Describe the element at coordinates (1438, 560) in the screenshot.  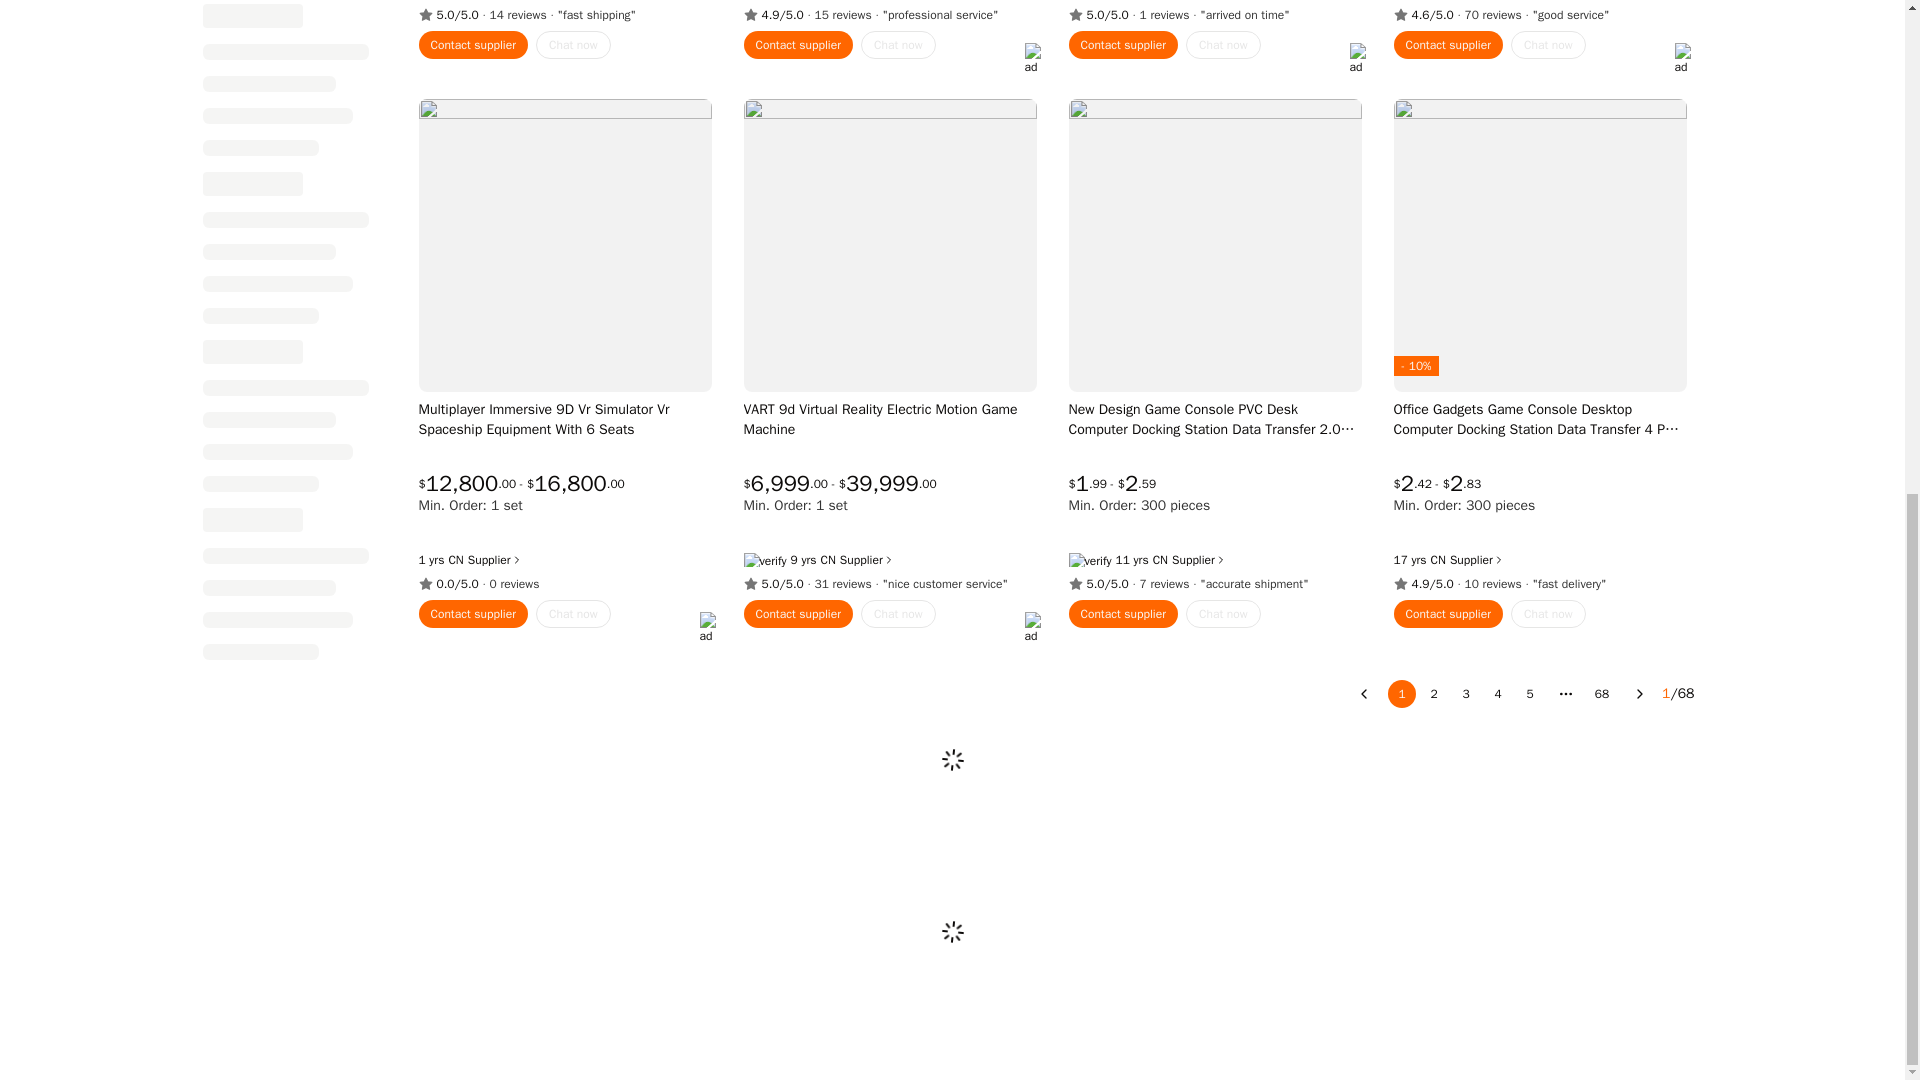
I see `Shenzhen Cwc Technology Co., Ltd.` at that location.